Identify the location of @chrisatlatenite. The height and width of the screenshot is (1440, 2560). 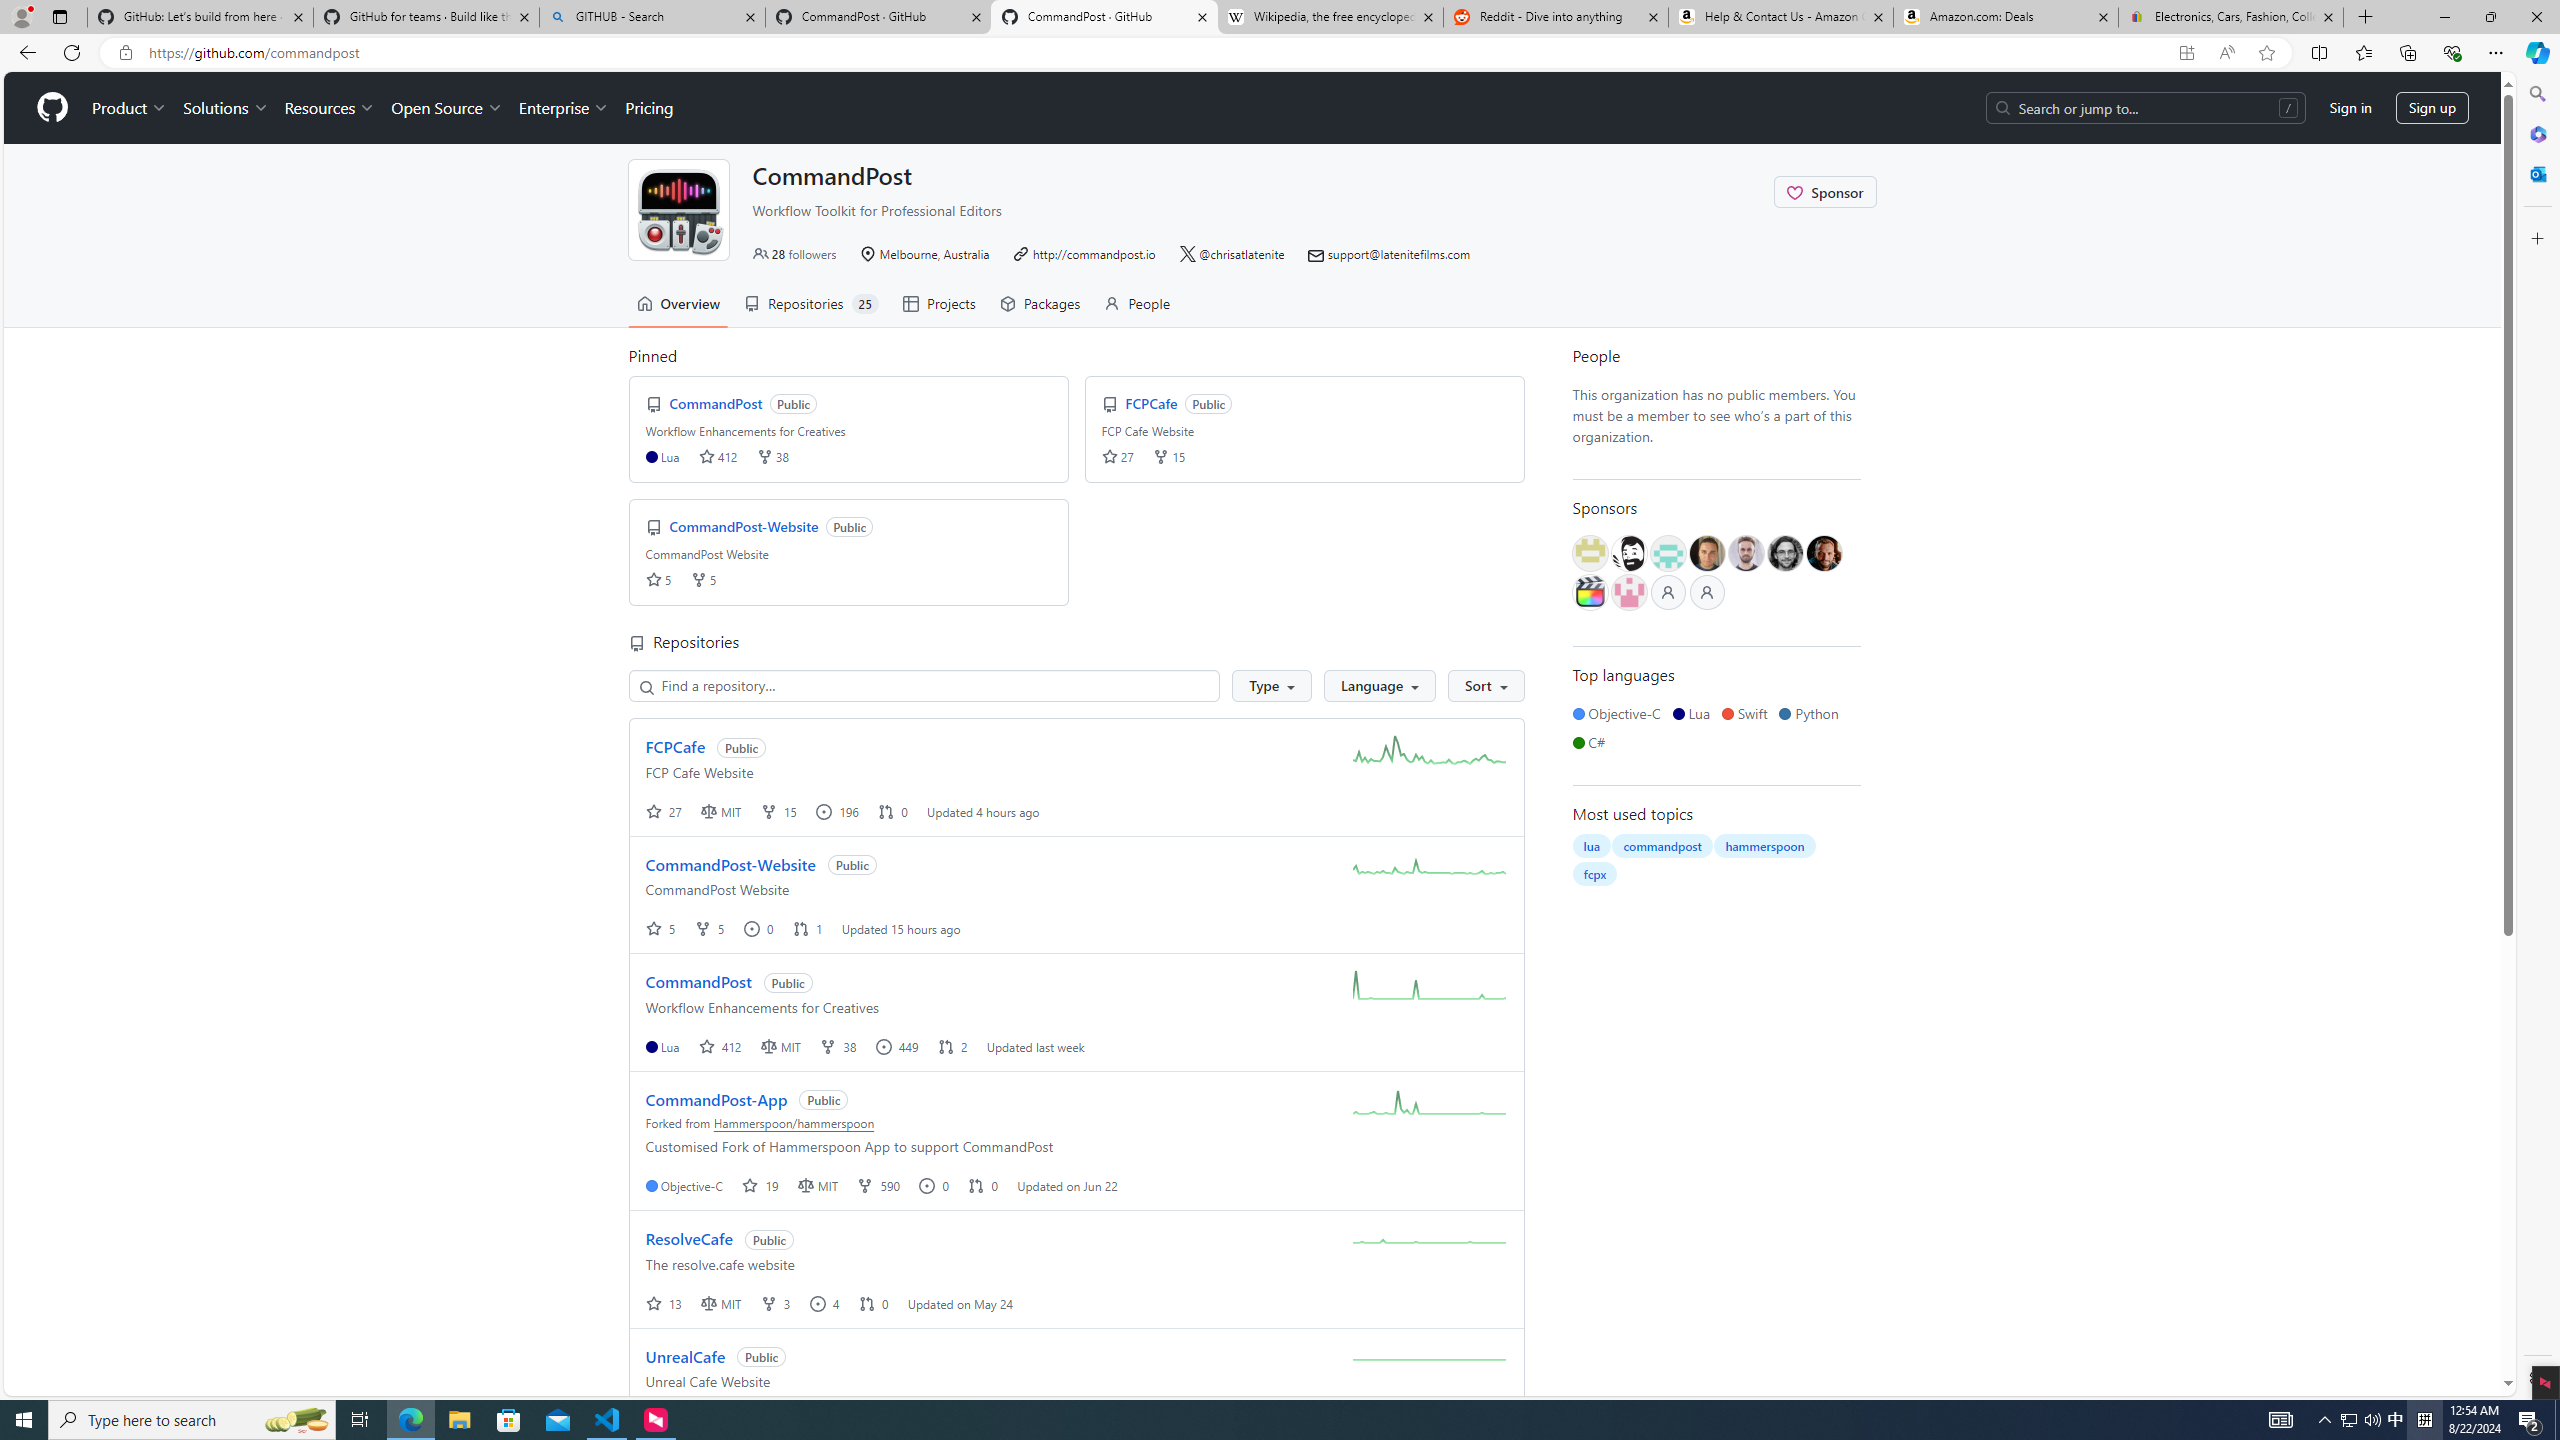
(1242, 254).